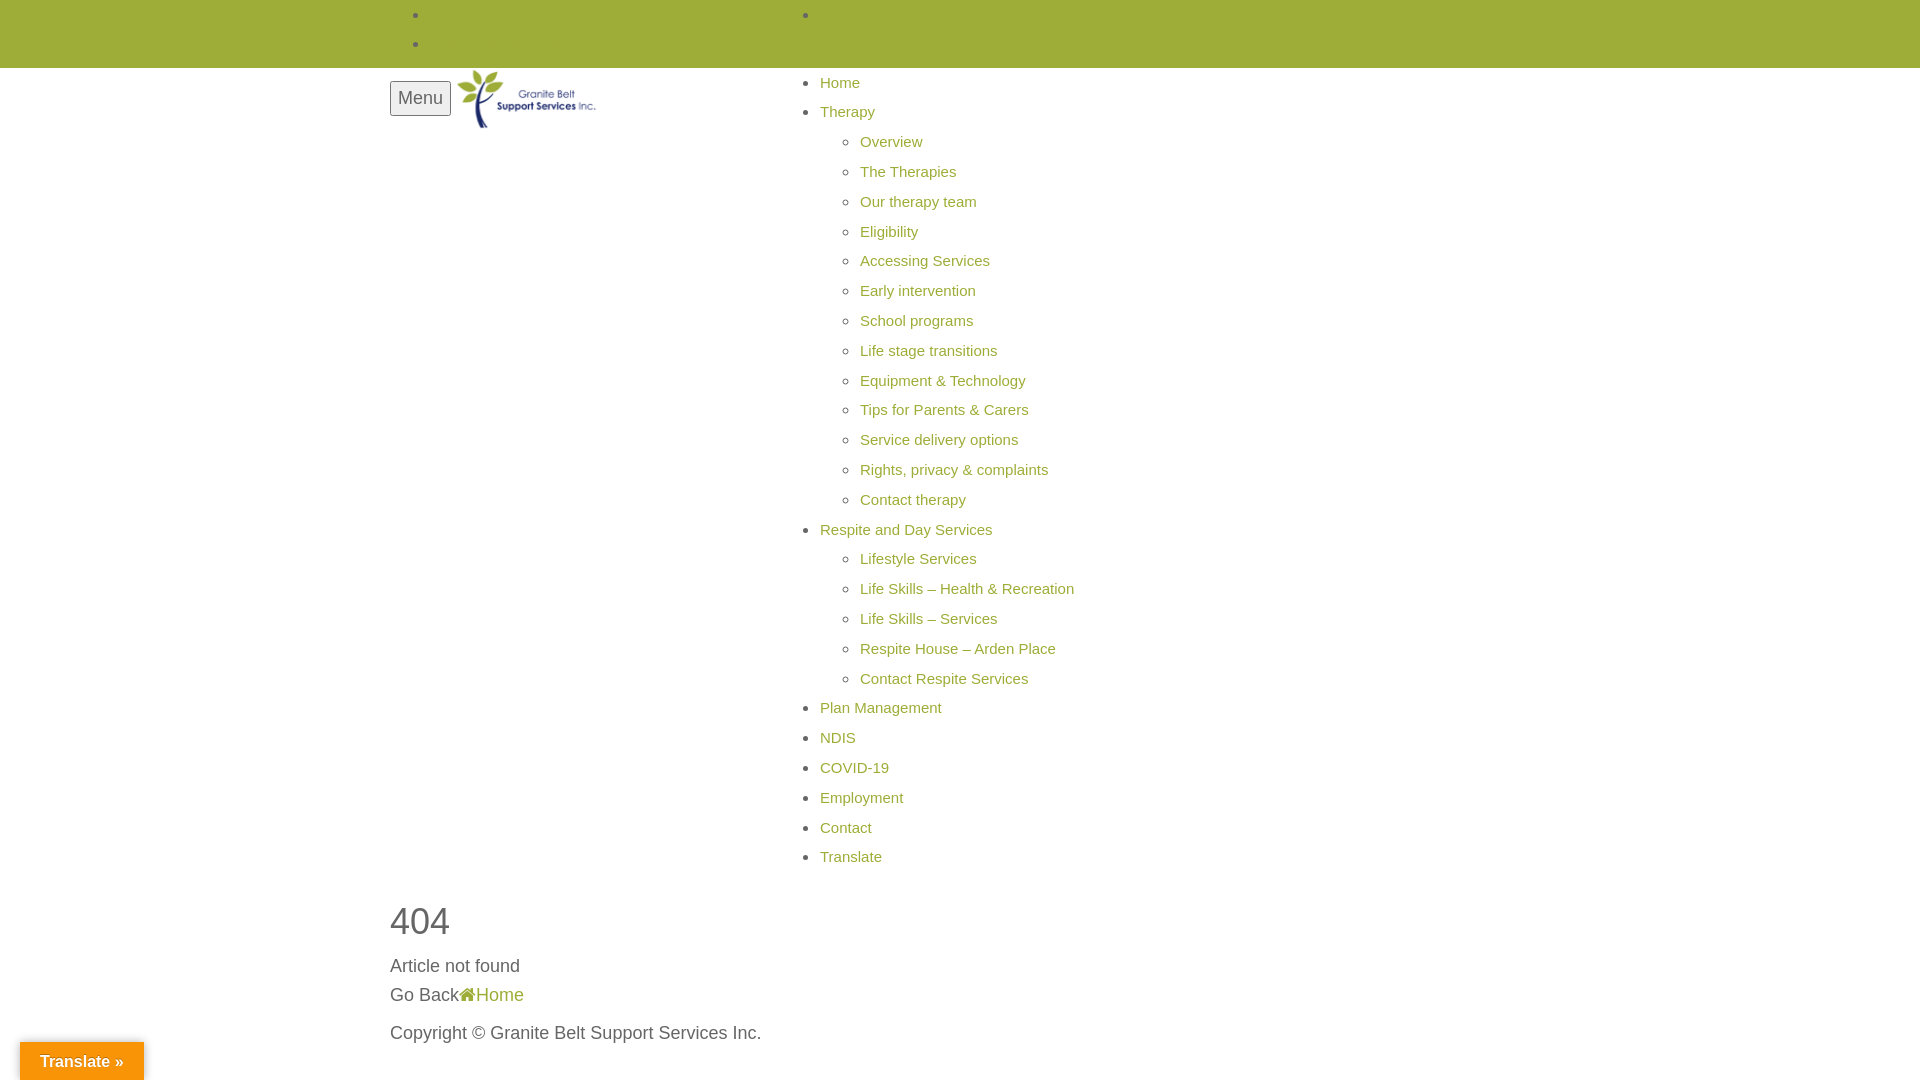 This screenshot has height=1080, width=1920. I want to click on The Therapies, so click(908, 172).